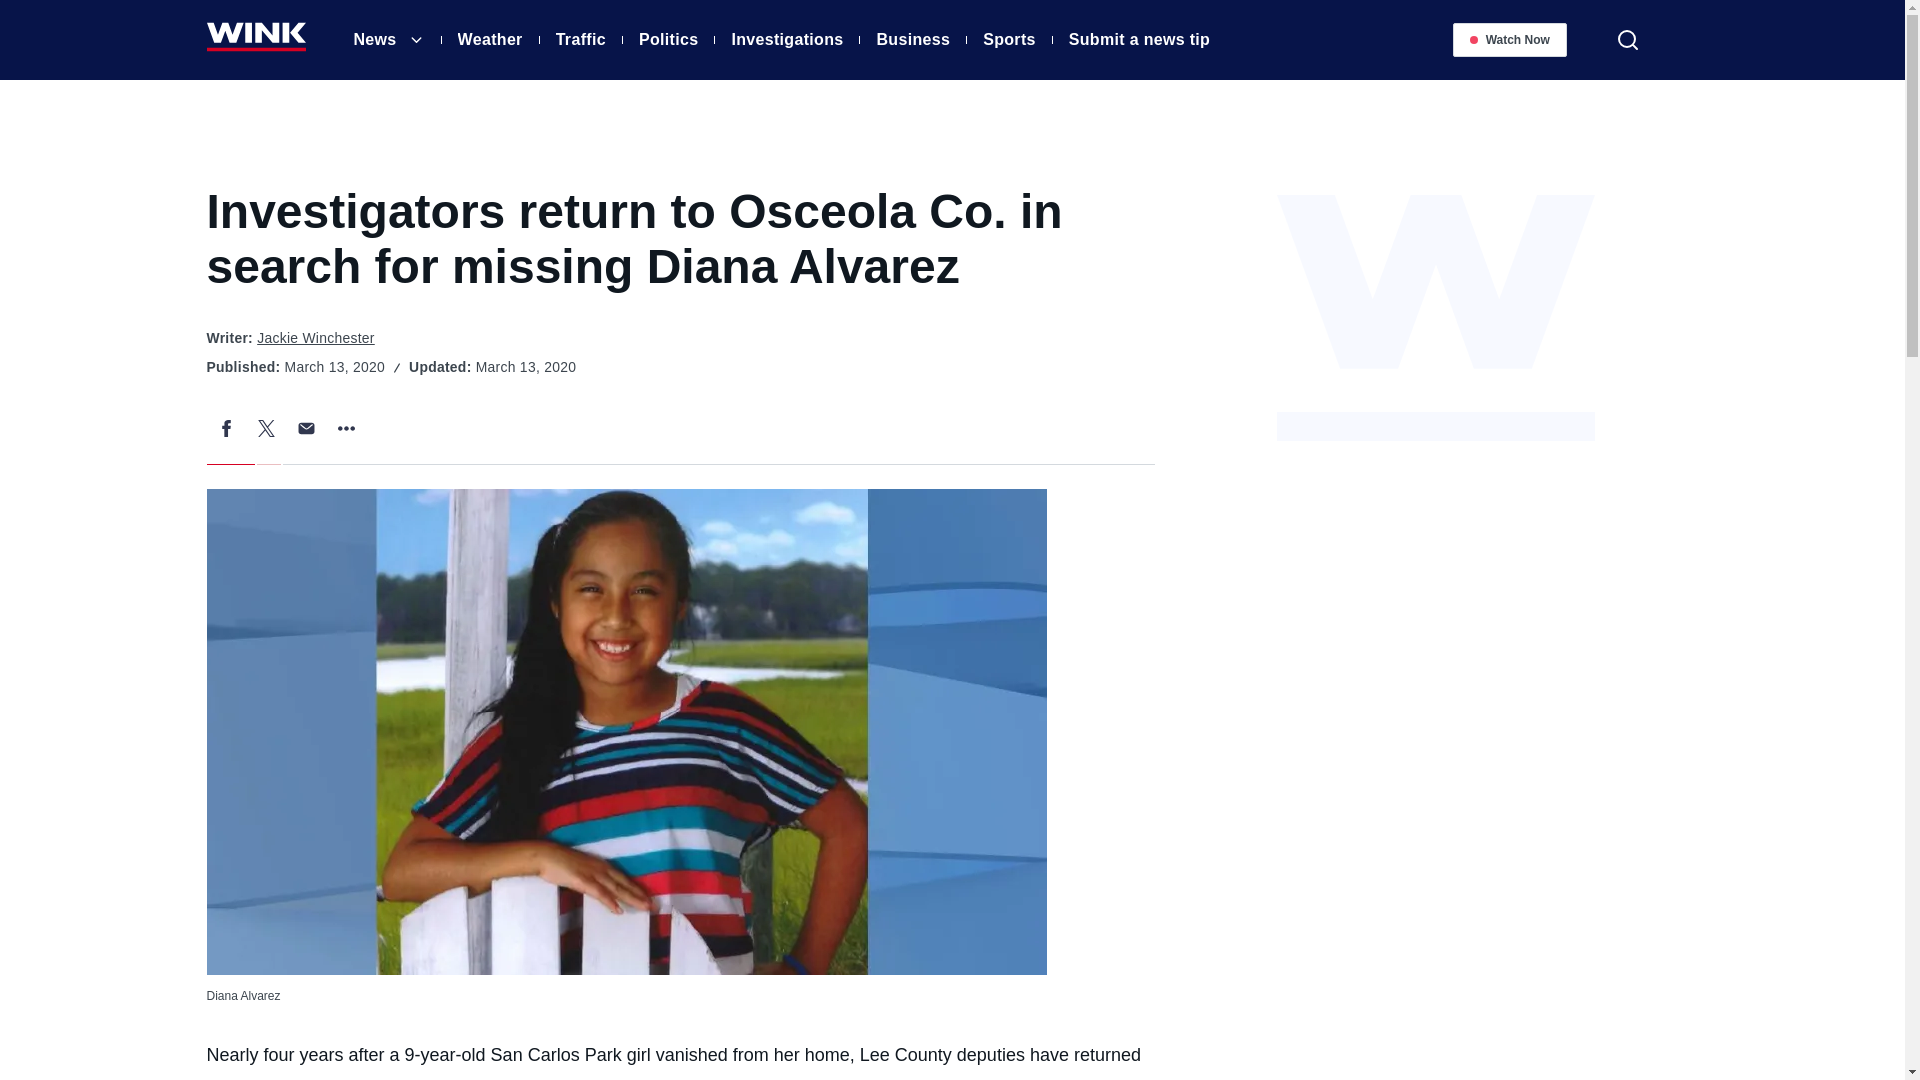  What do you see at coordinates (375, 42) in the screenshot?
I see `News` at bounding box center [375, 42].